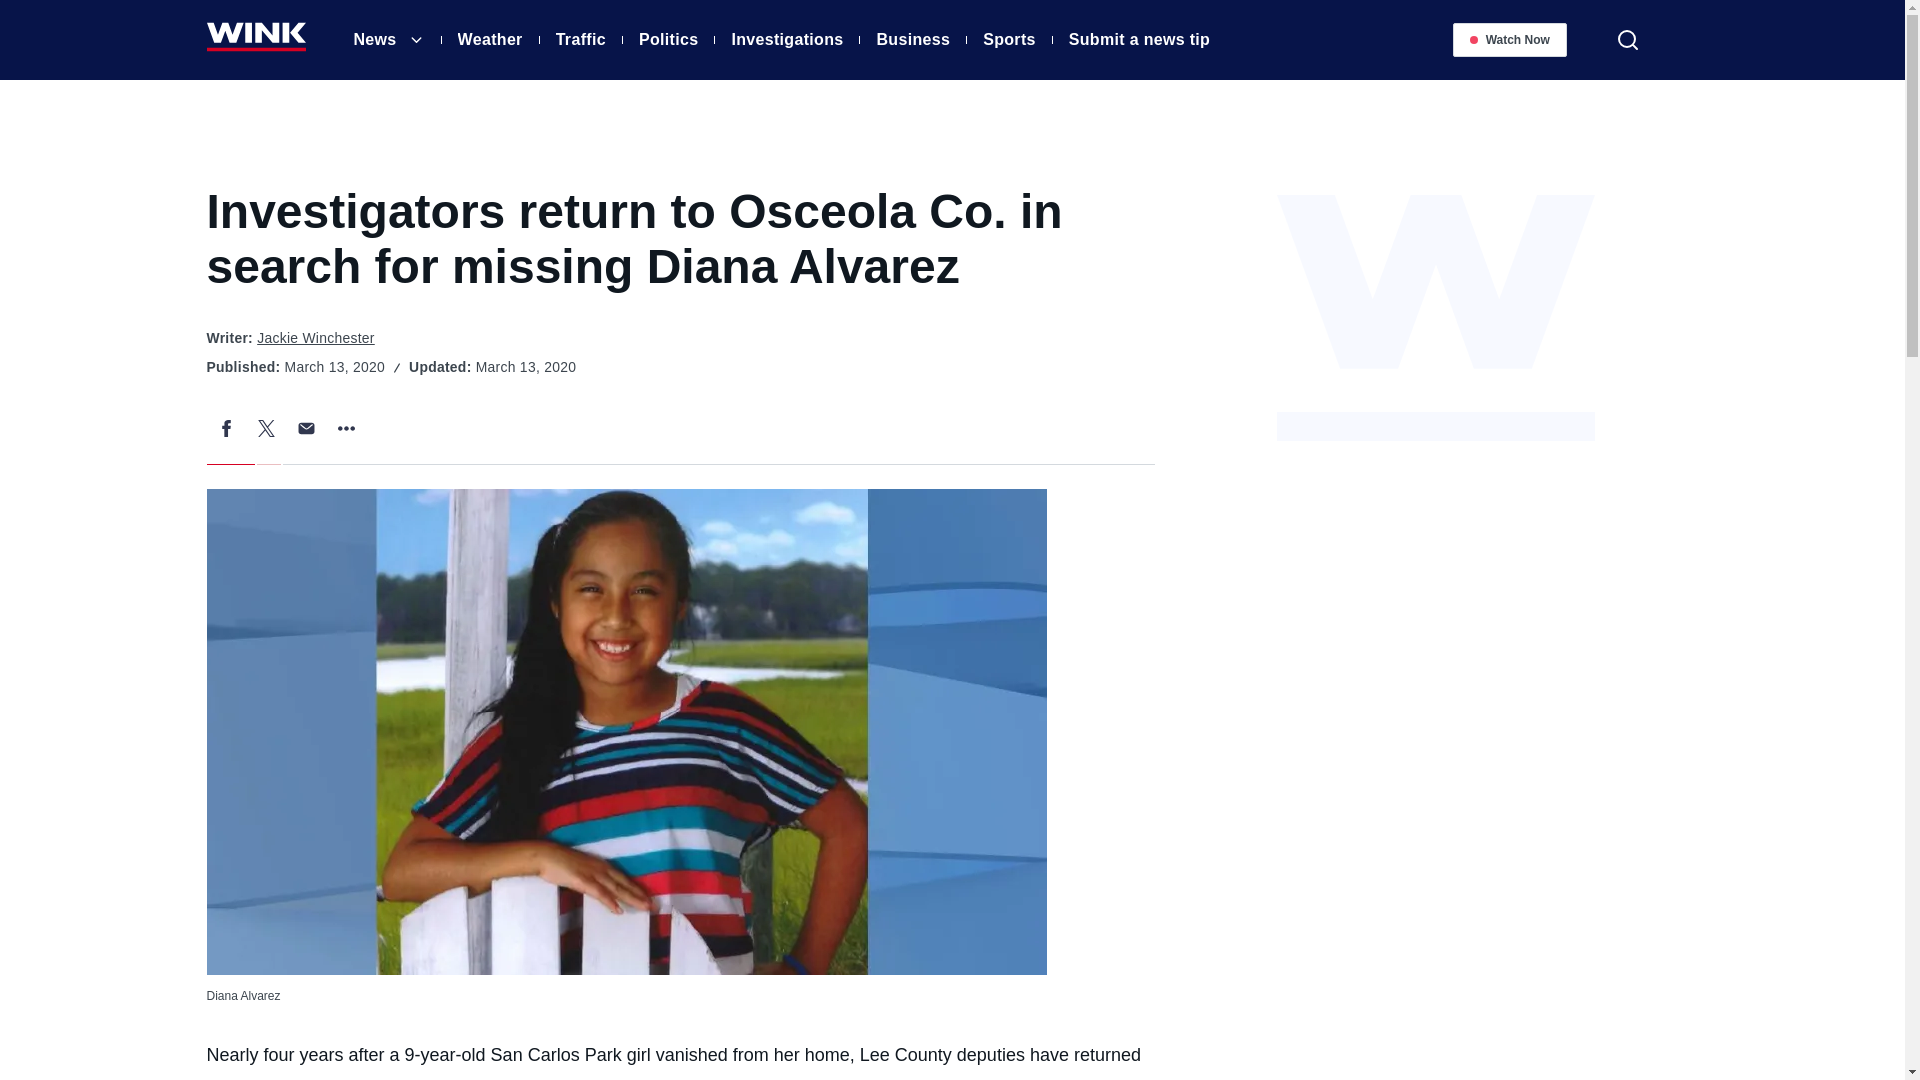  What do you see at coordinates (375, 42) in the screenshot?
I see `News` at bounding box center [375, 42].